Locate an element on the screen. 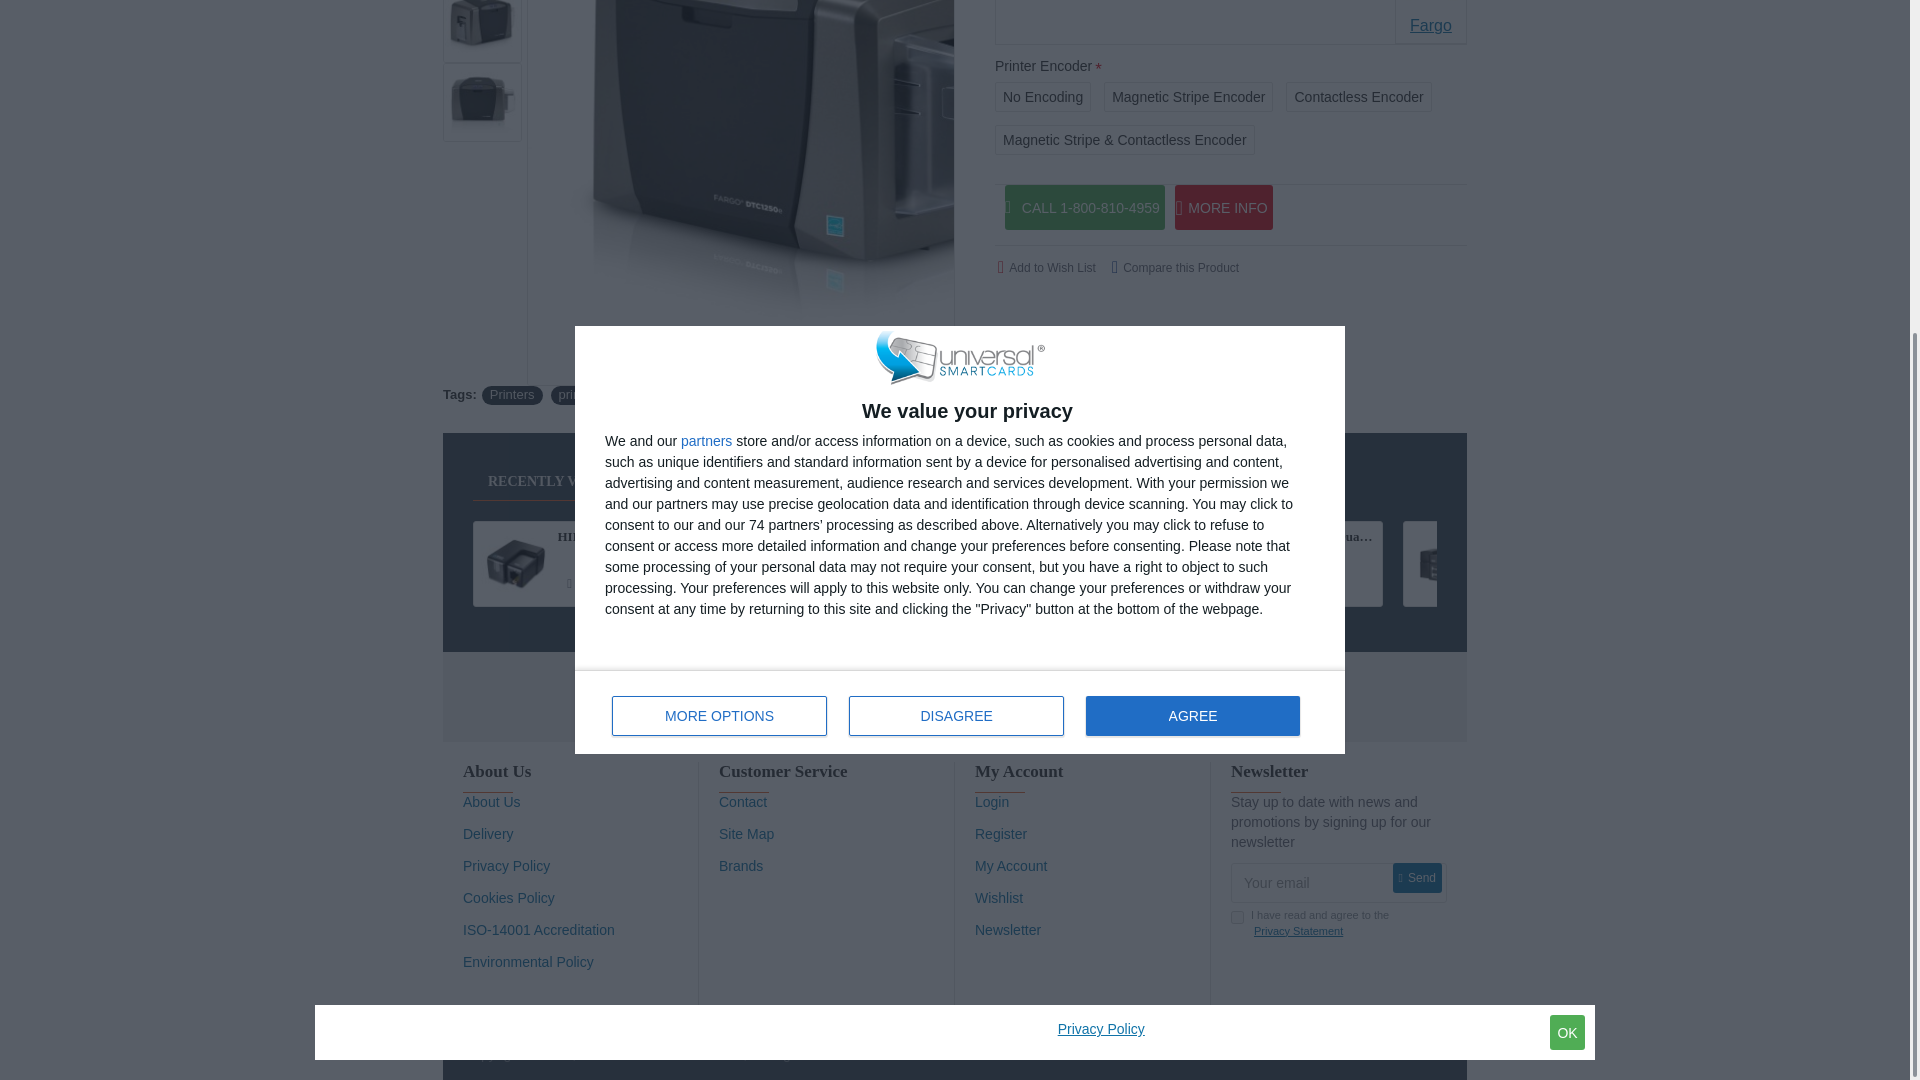 Image resolution: width=1920 pixels, height=1080 pixels. AGREE is located at coordinates (1192, 240).